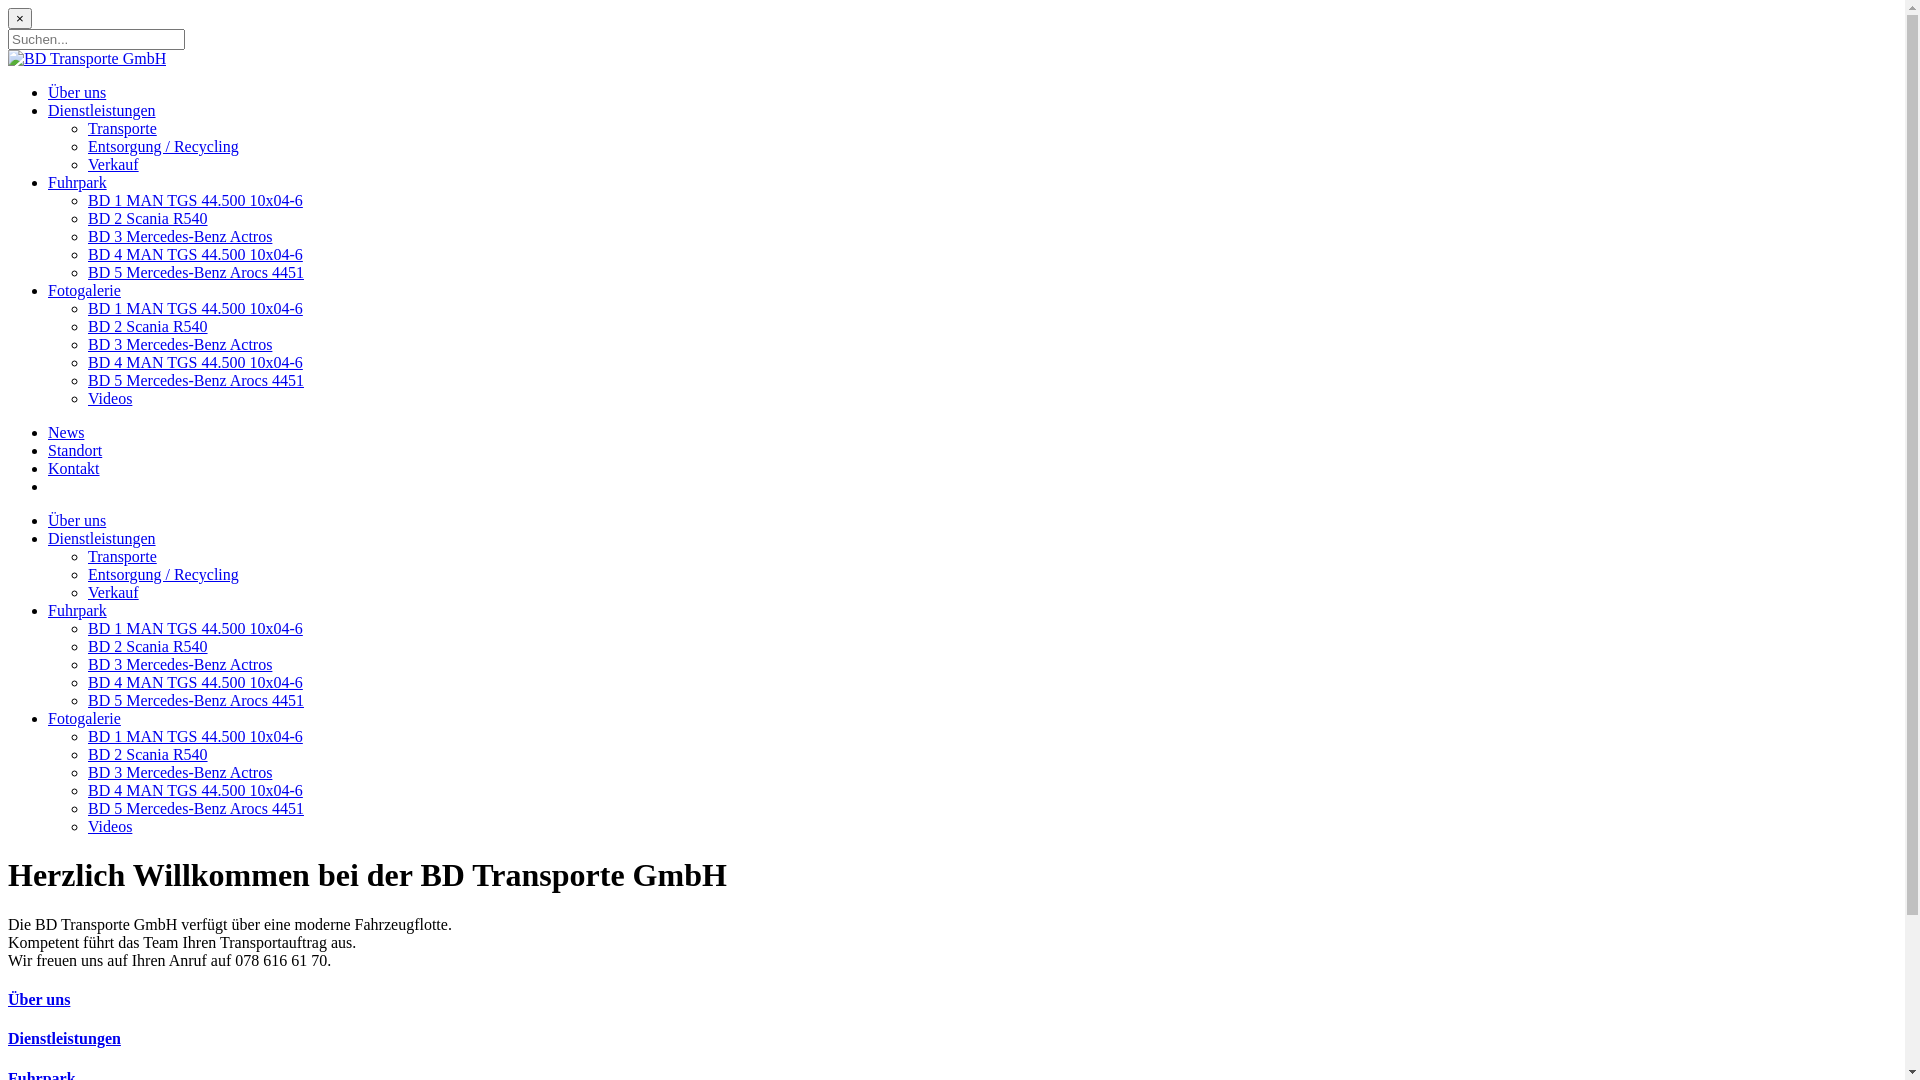 The image size is (1920, 1080). Describe the element at coordinates (148, 646) in the screenshot. I see `BD 2 Scania R540` at that location.